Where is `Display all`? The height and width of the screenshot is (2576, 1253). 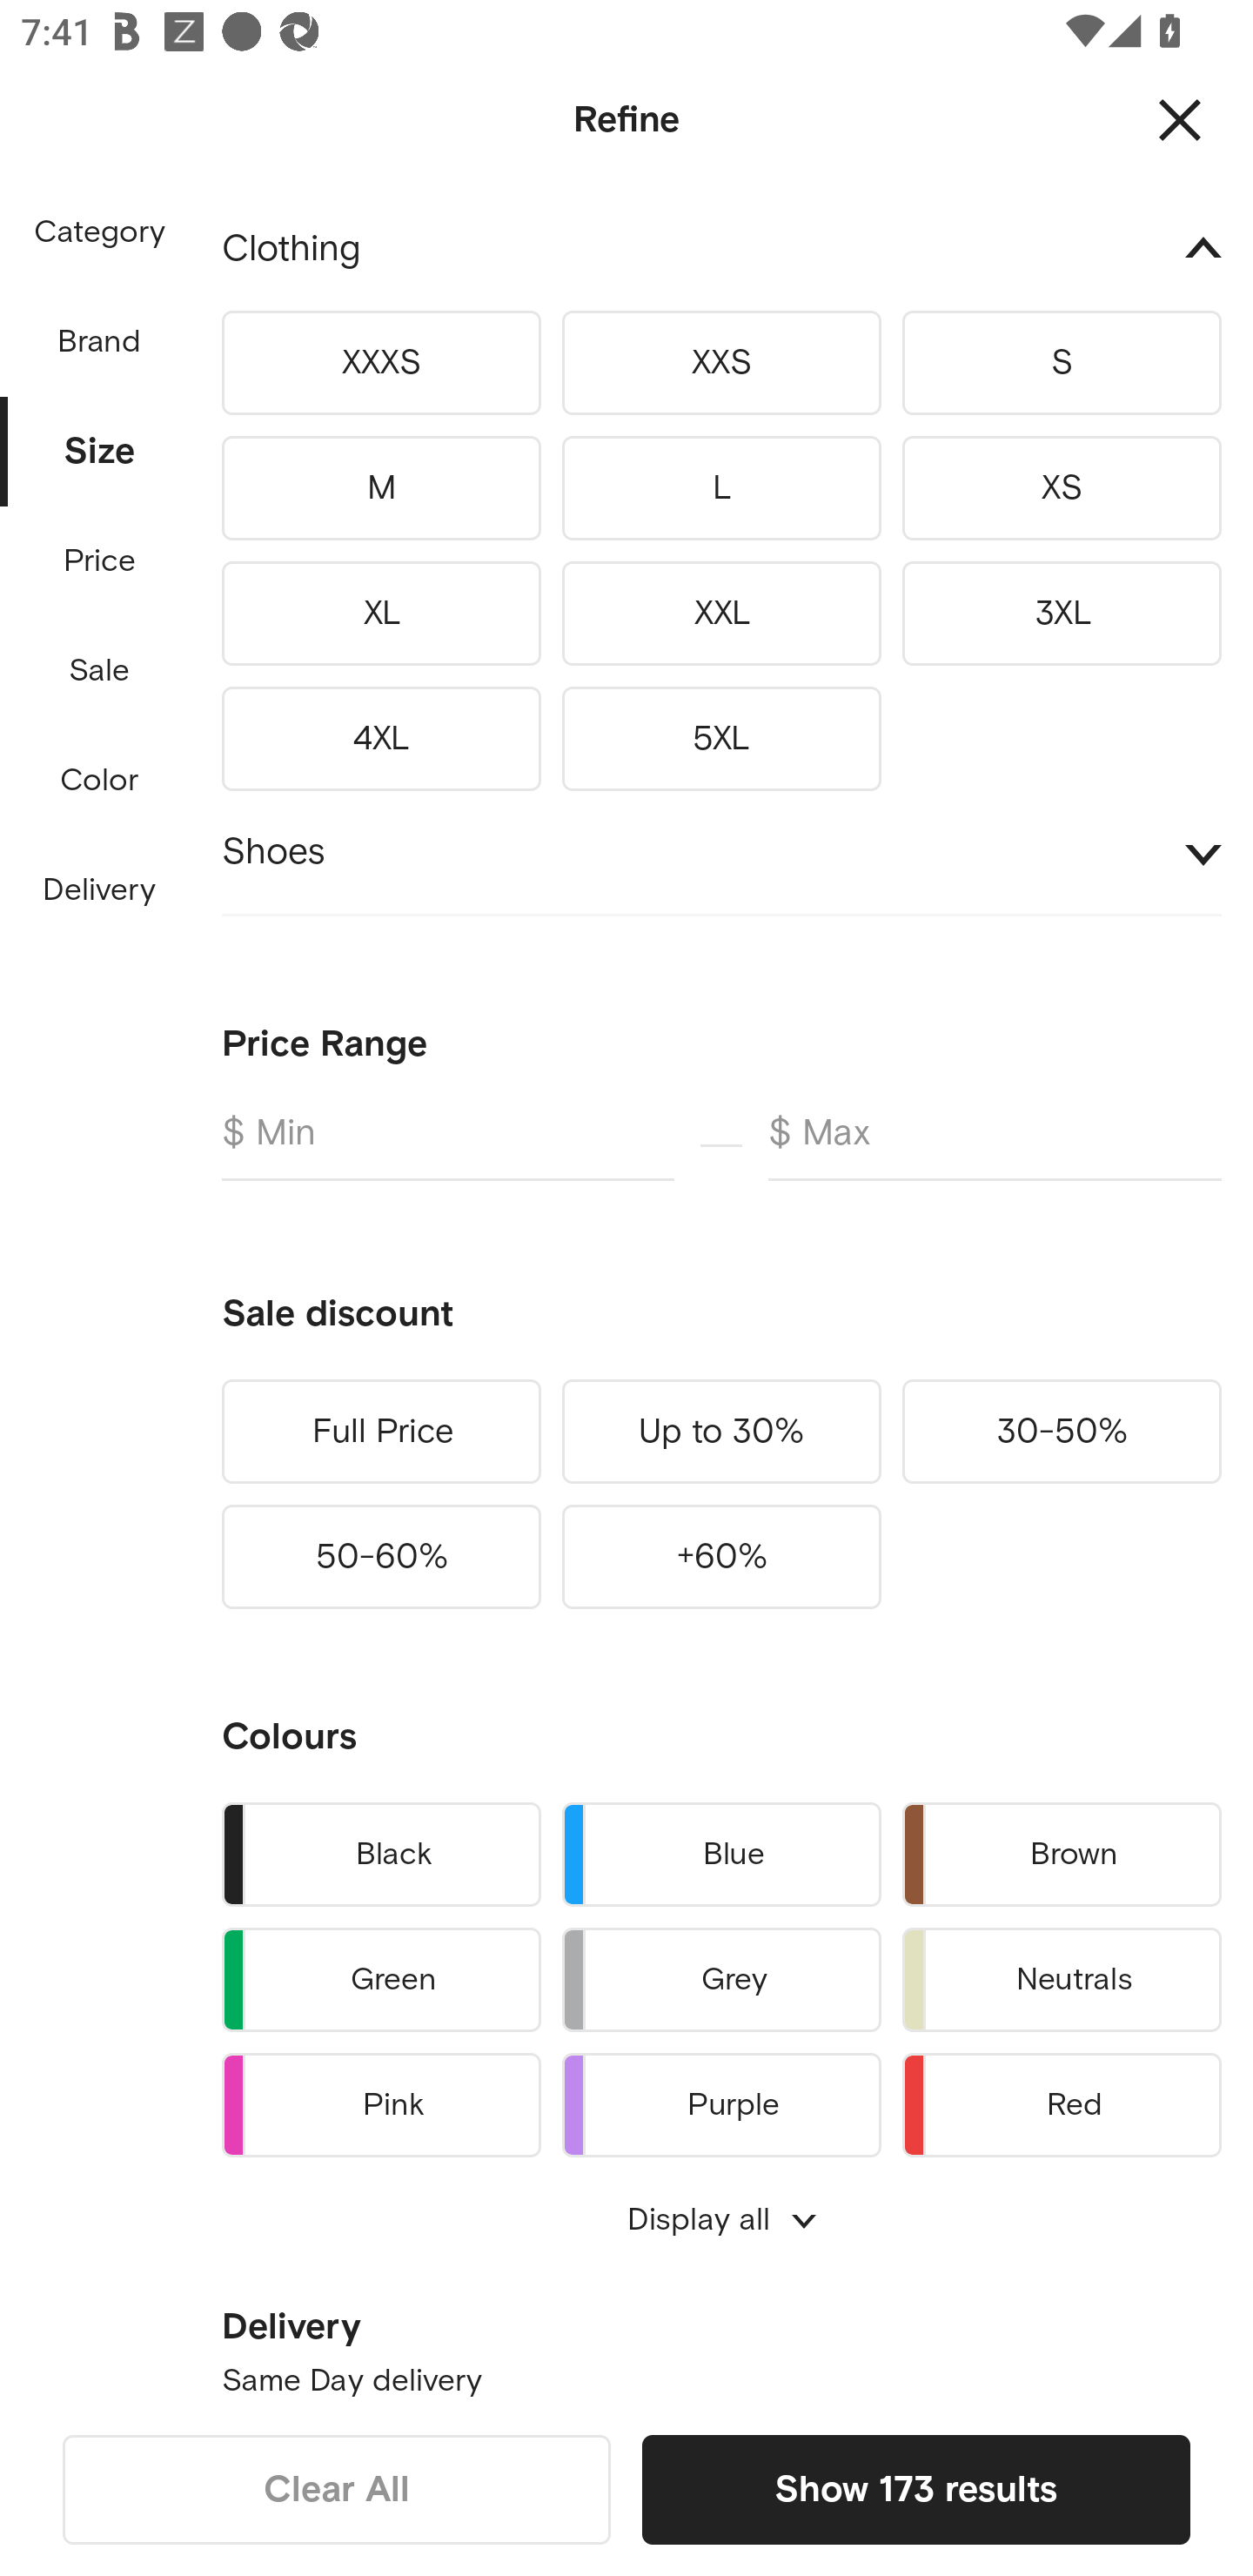
Display all is located at coordinates (721, 2220).